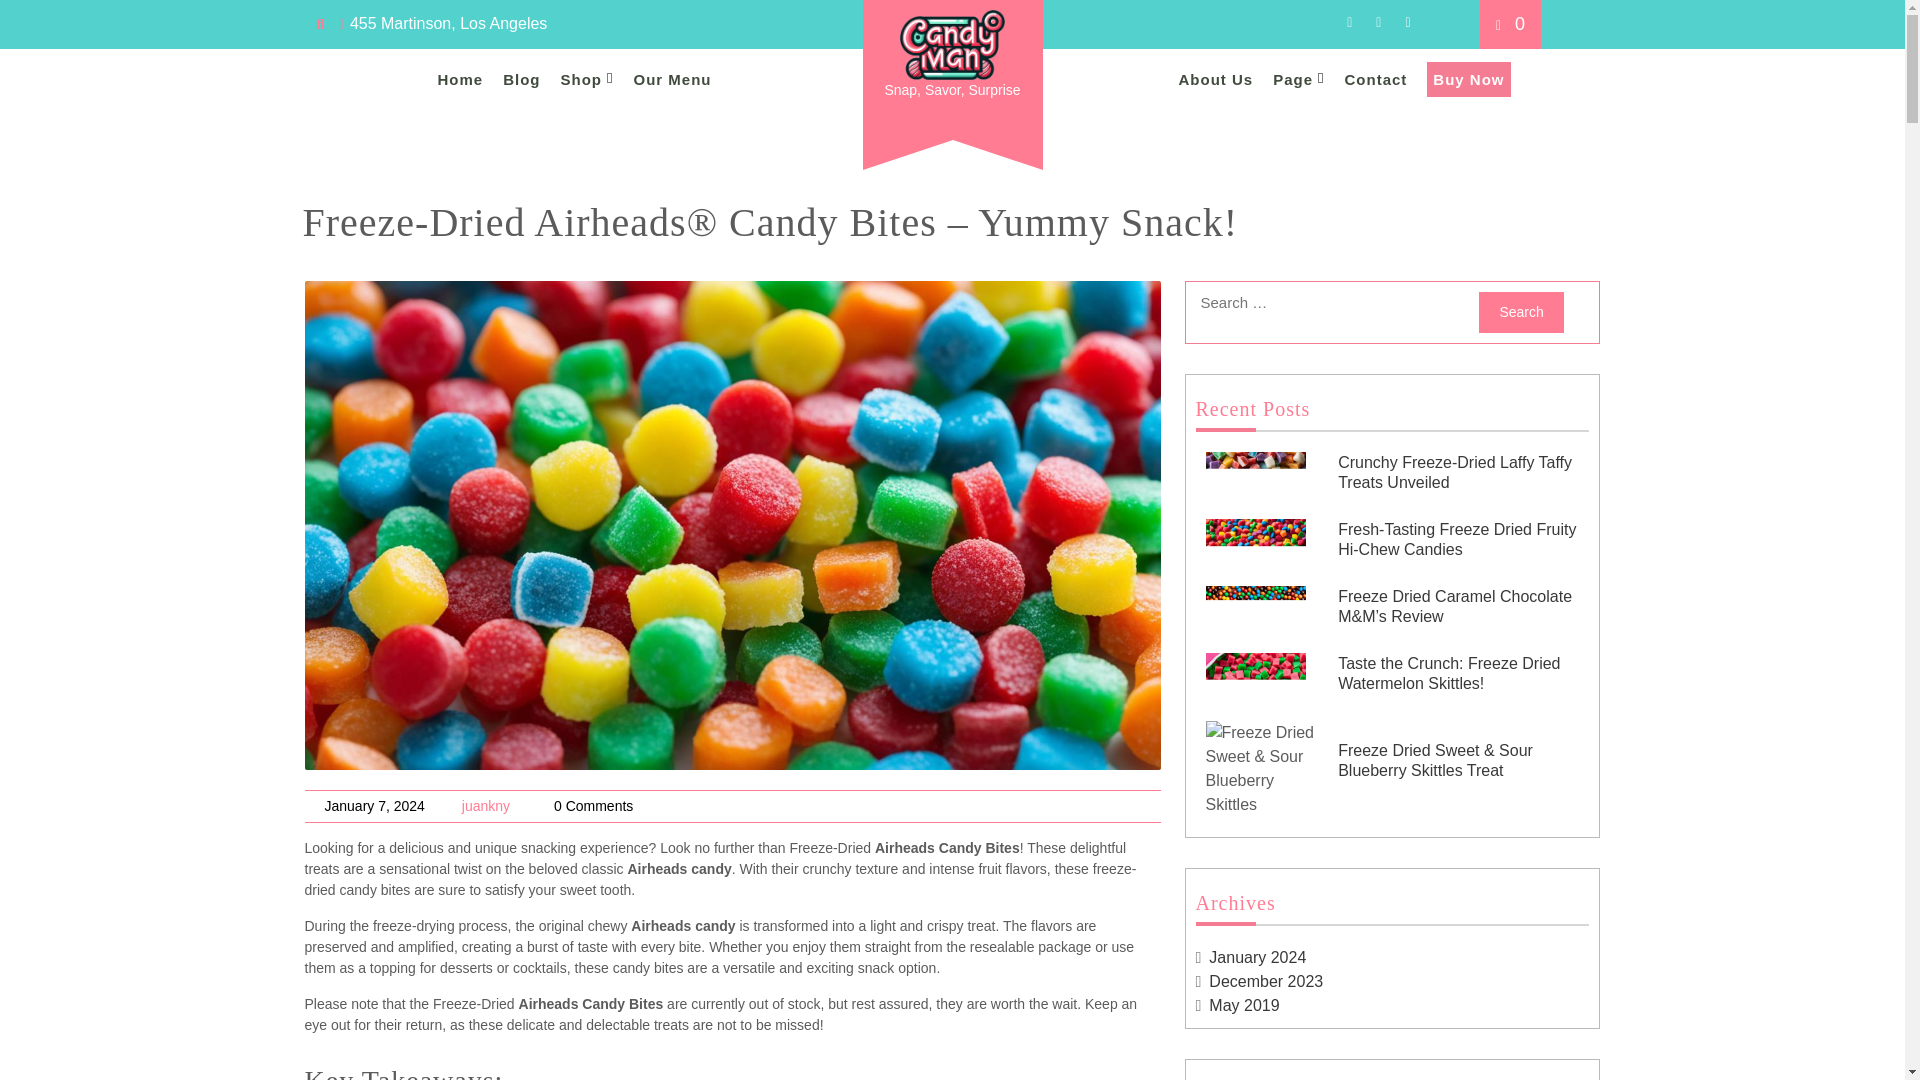 Image resolution: width=1920 pixels, height=1080 pixels. I want to click on Our Menu, so click(672, 79).